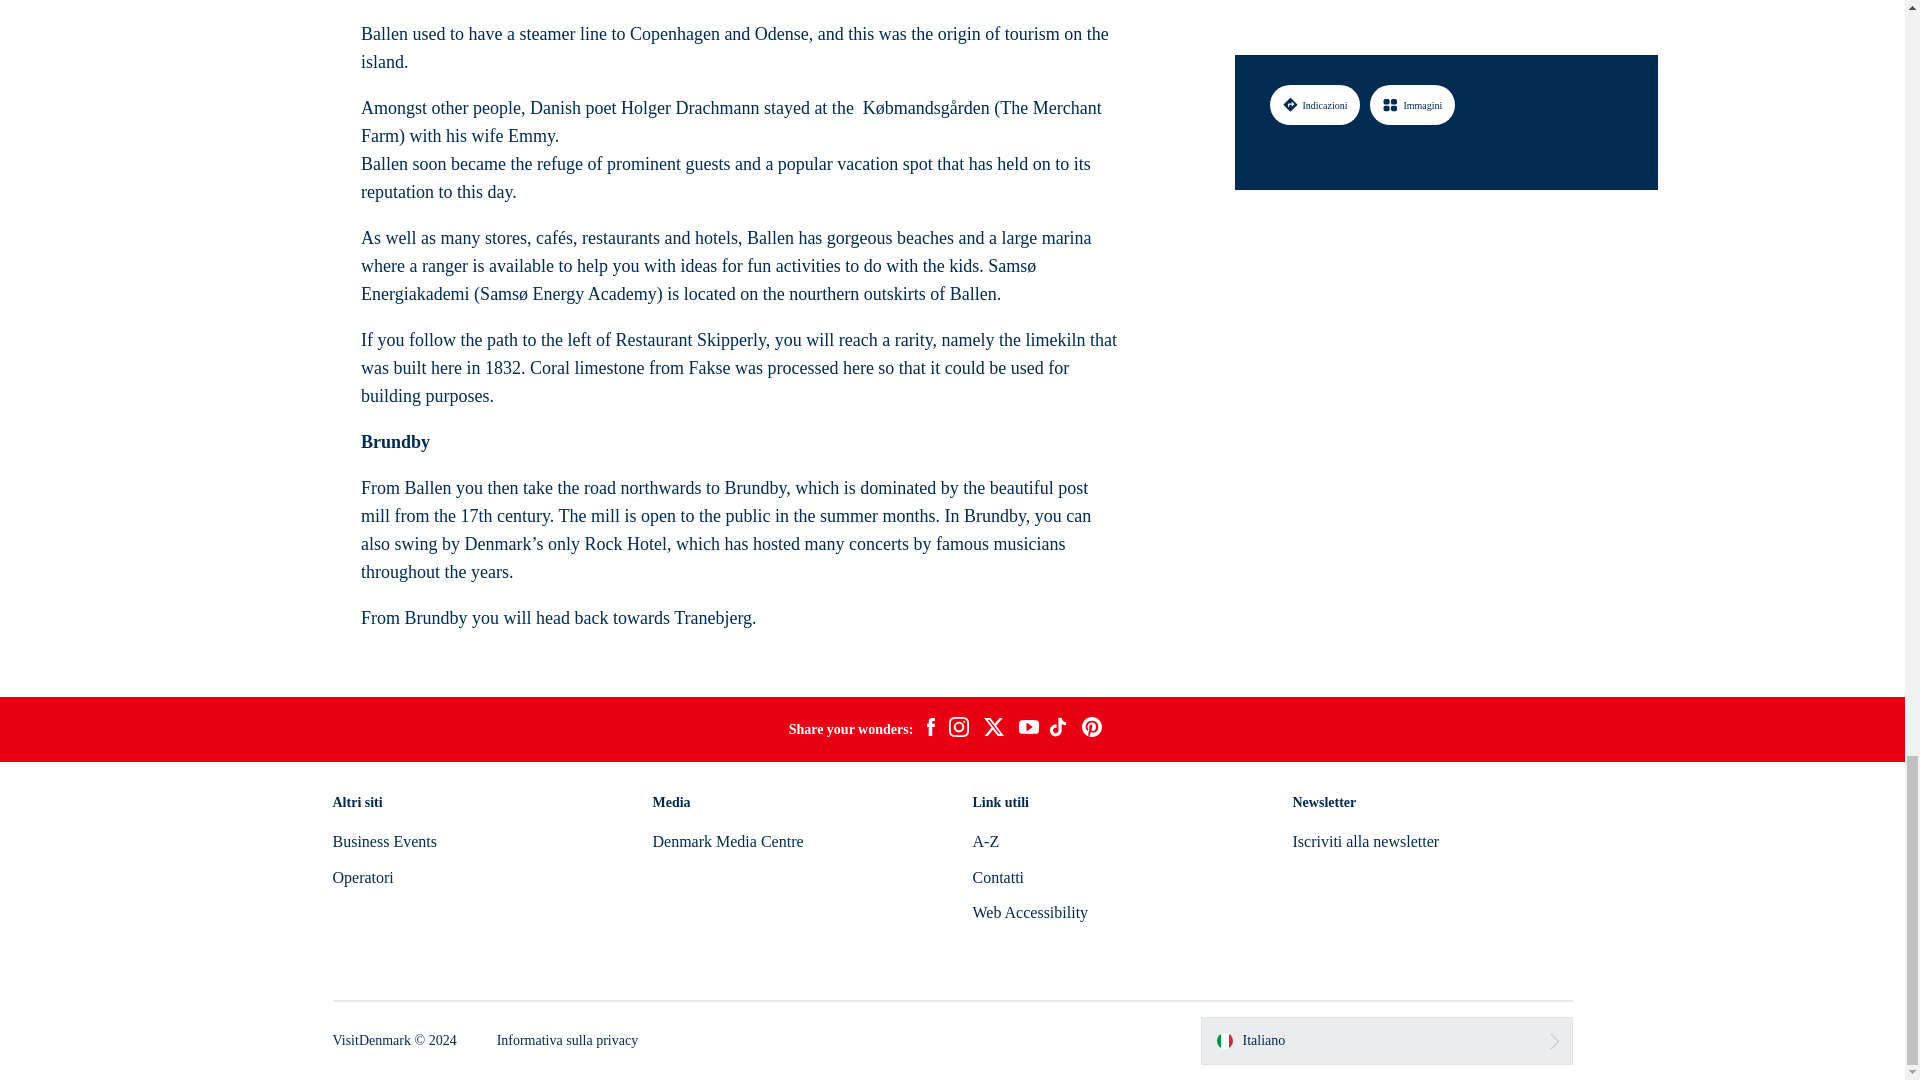 This screenshot has width=1920, height=1080. What do you see at coordinates (1060, 730) in the screenshot?
I see `tiktok` at bounding box center [1060, 730].